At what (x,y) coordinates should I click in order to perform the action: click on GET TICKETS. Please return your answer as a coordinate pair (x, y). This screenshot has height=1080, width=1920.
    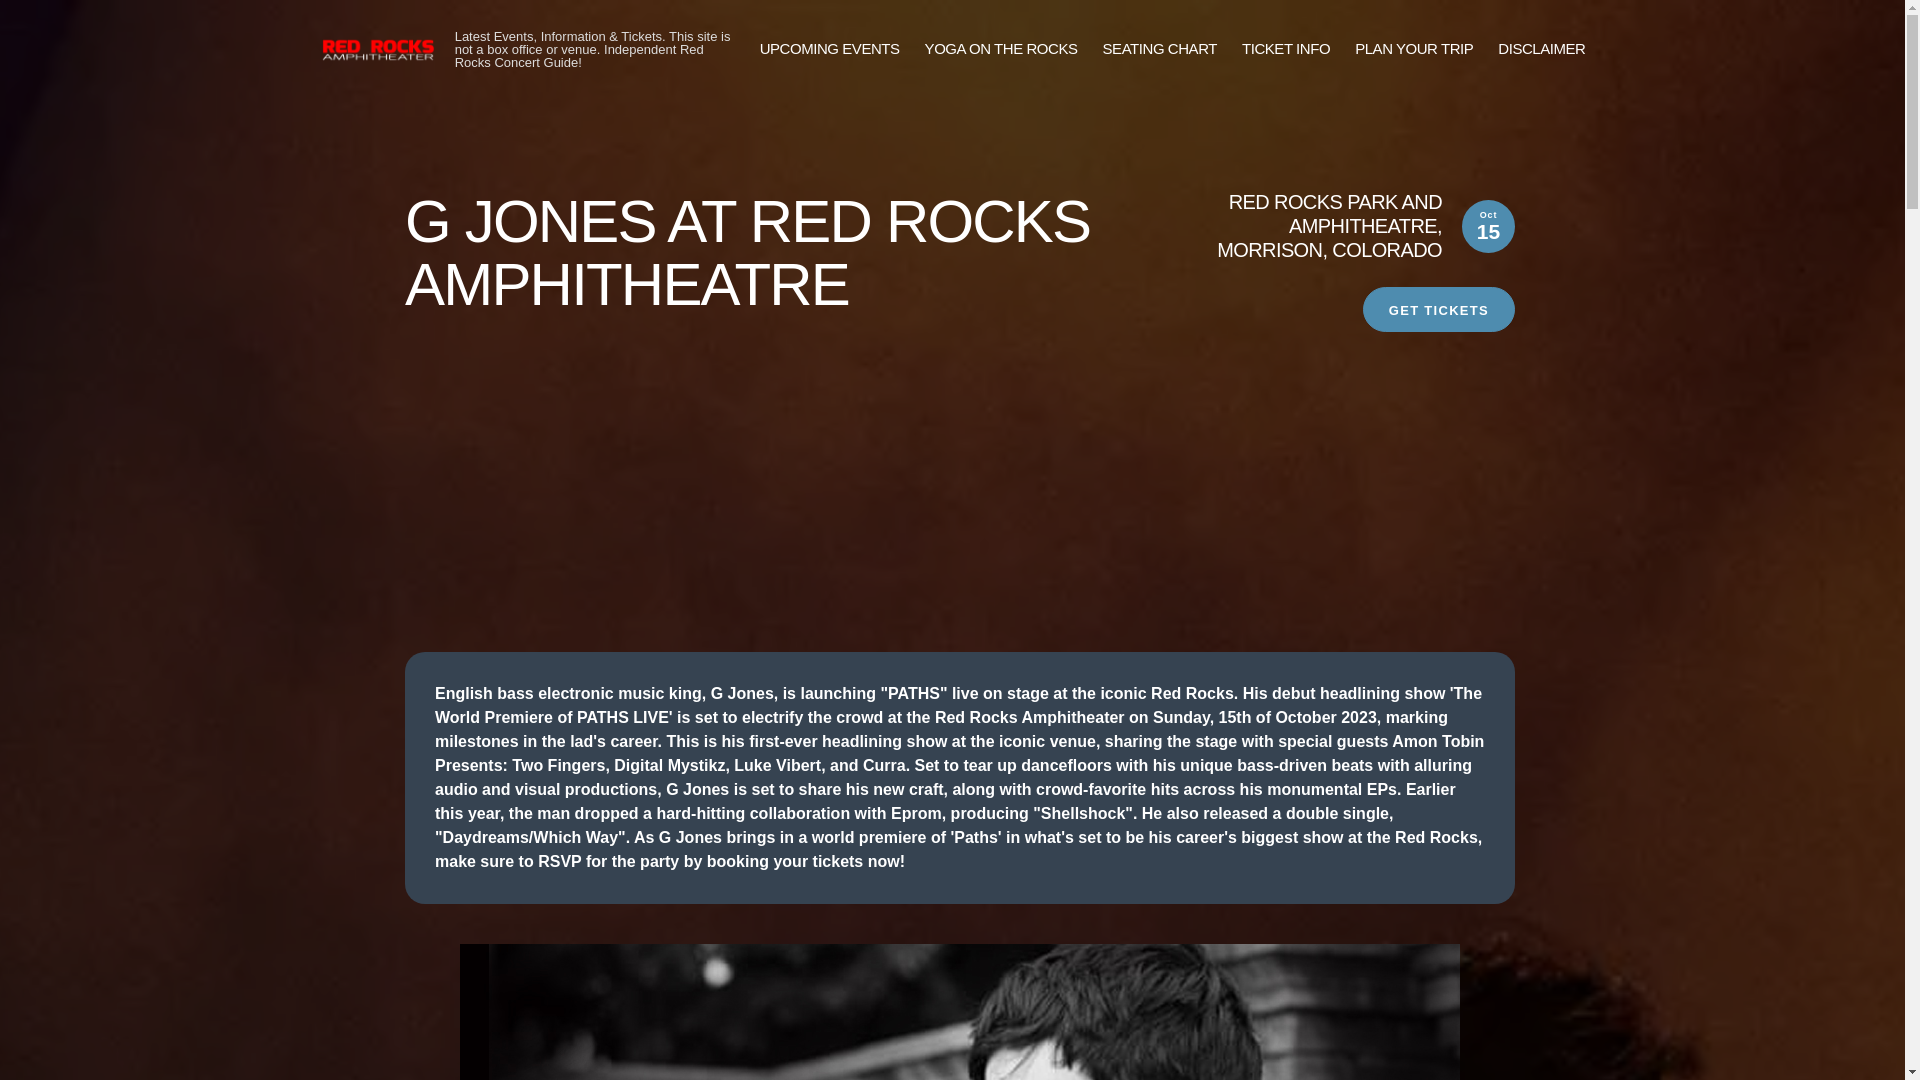
    Looking at the image, I should click on (1438, 309).